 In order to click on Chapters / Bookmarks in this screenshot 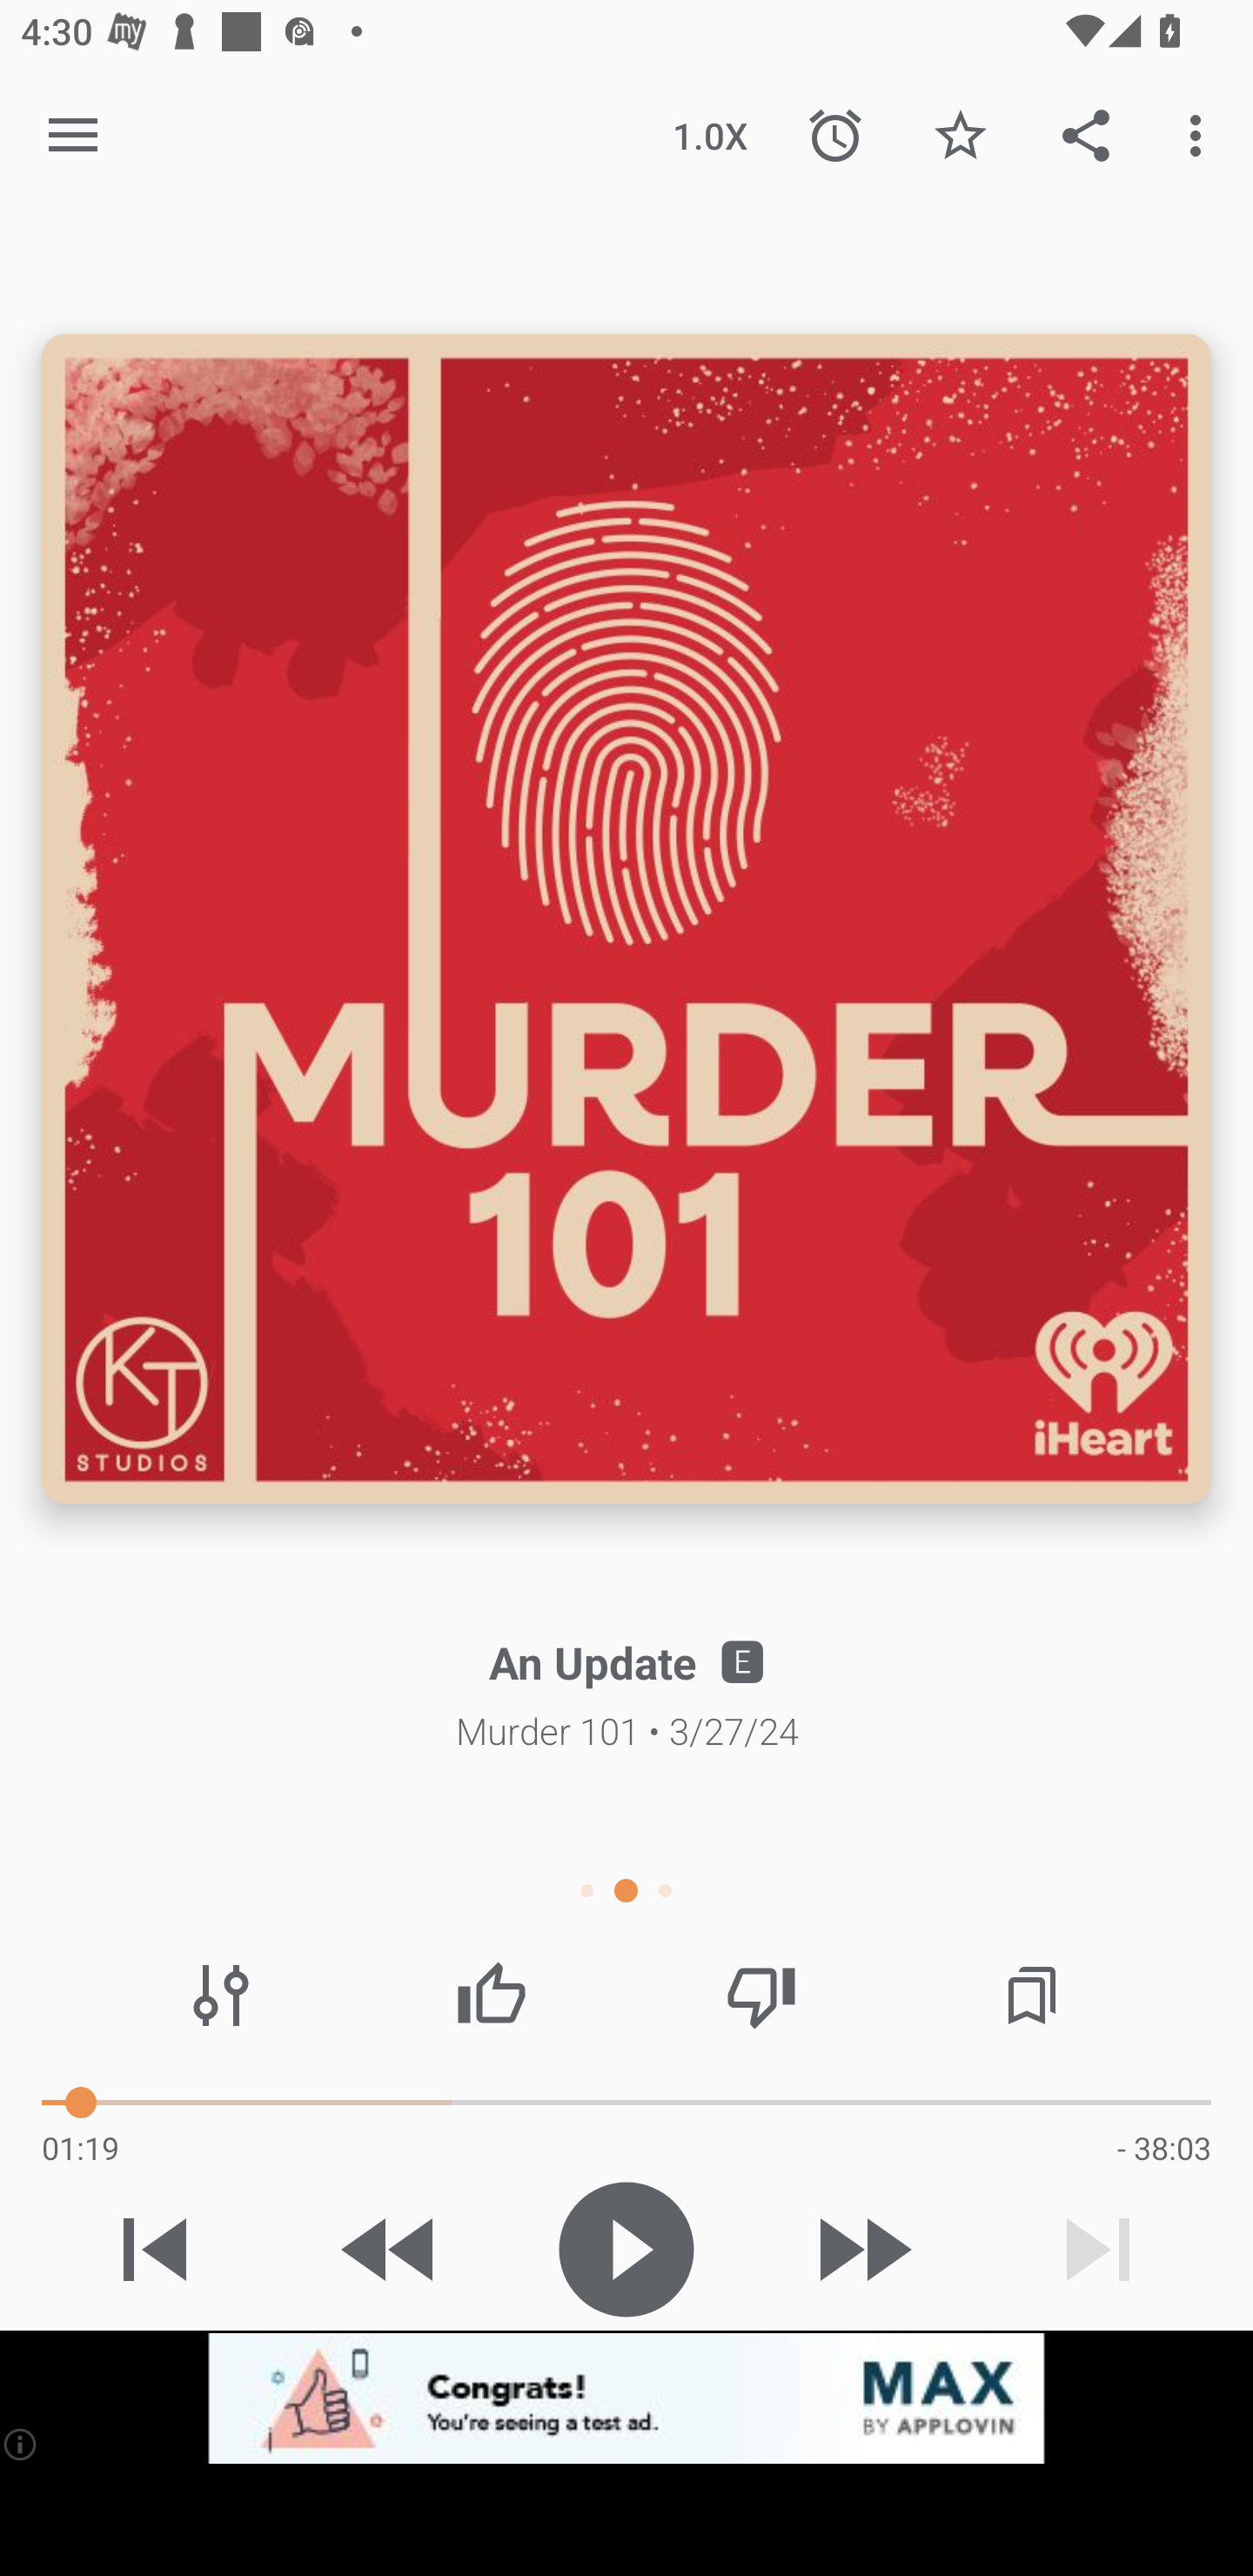, I will do `click(1032, 1995)`.